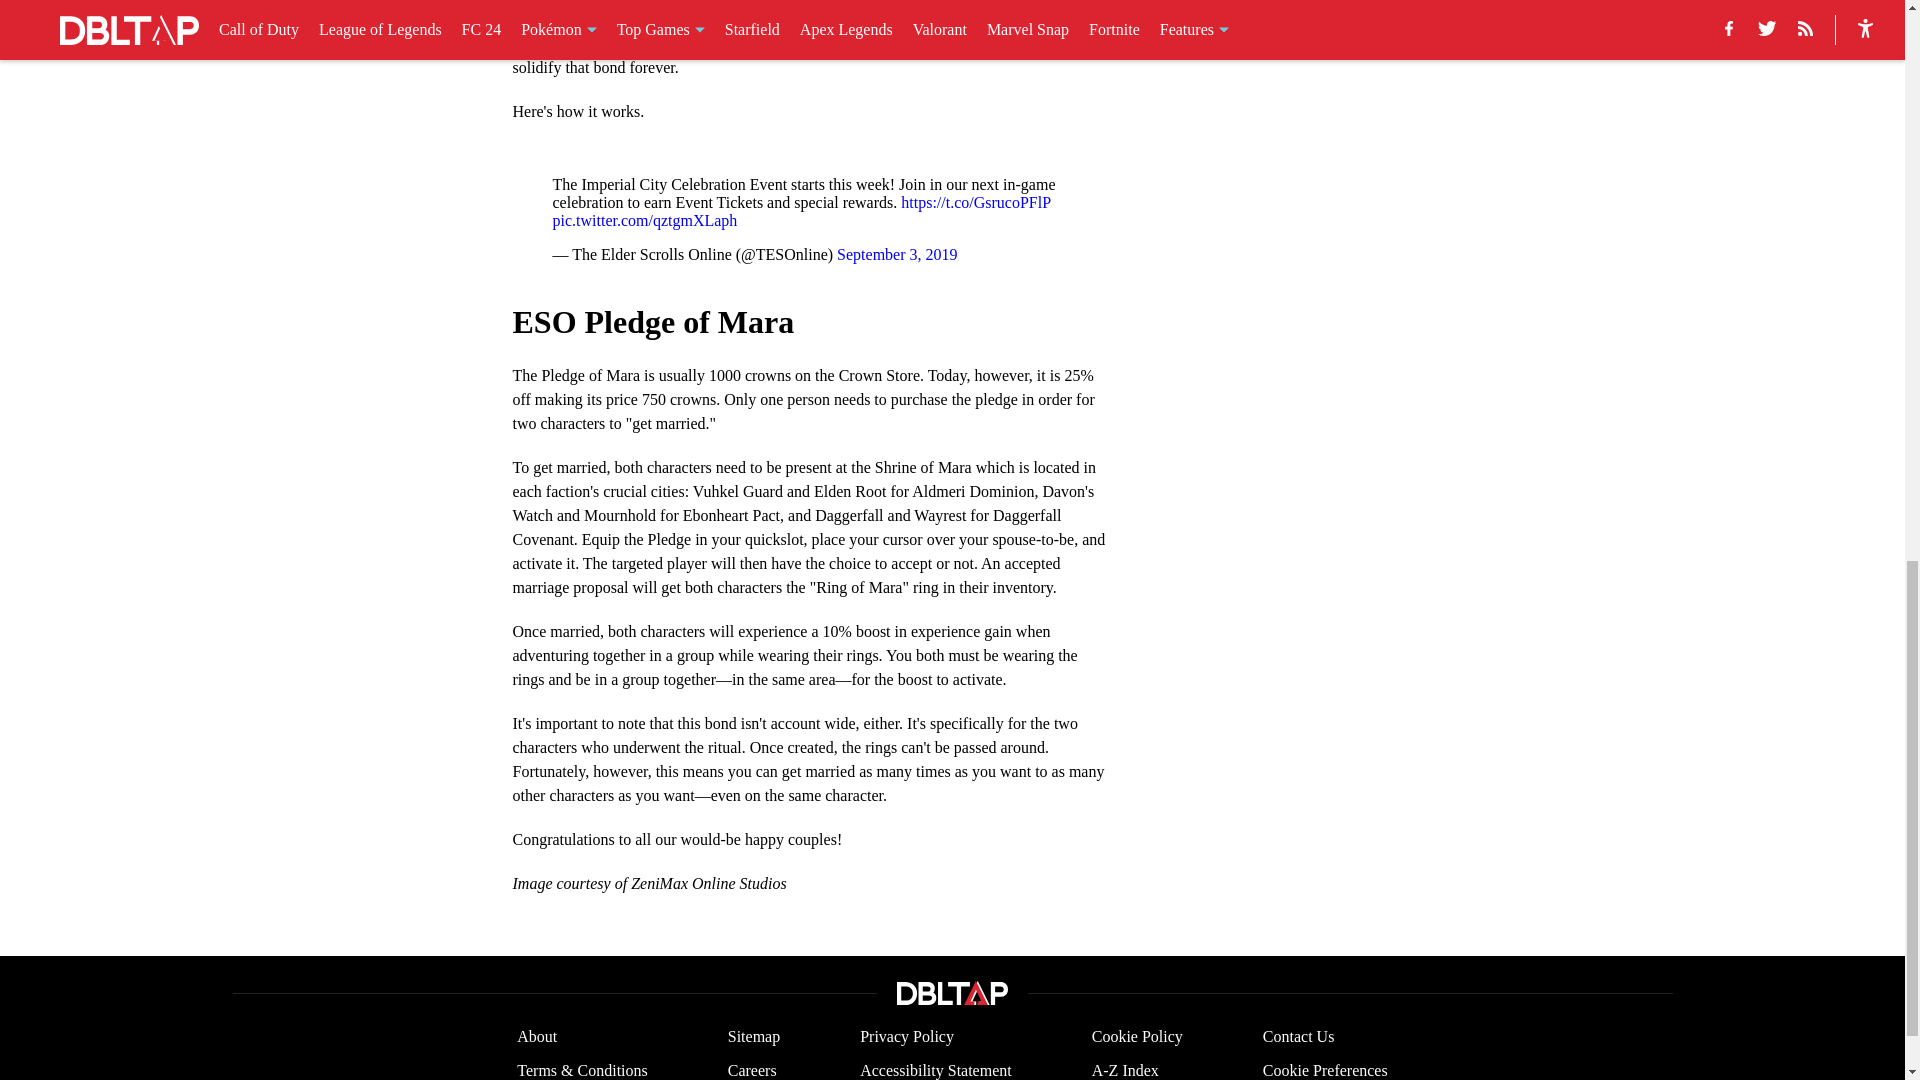 The image size is (1920, 1080). What do you see at coordinates (536, 1036) in the screenshot?
I see `About` at bounding box center [536, 1036].